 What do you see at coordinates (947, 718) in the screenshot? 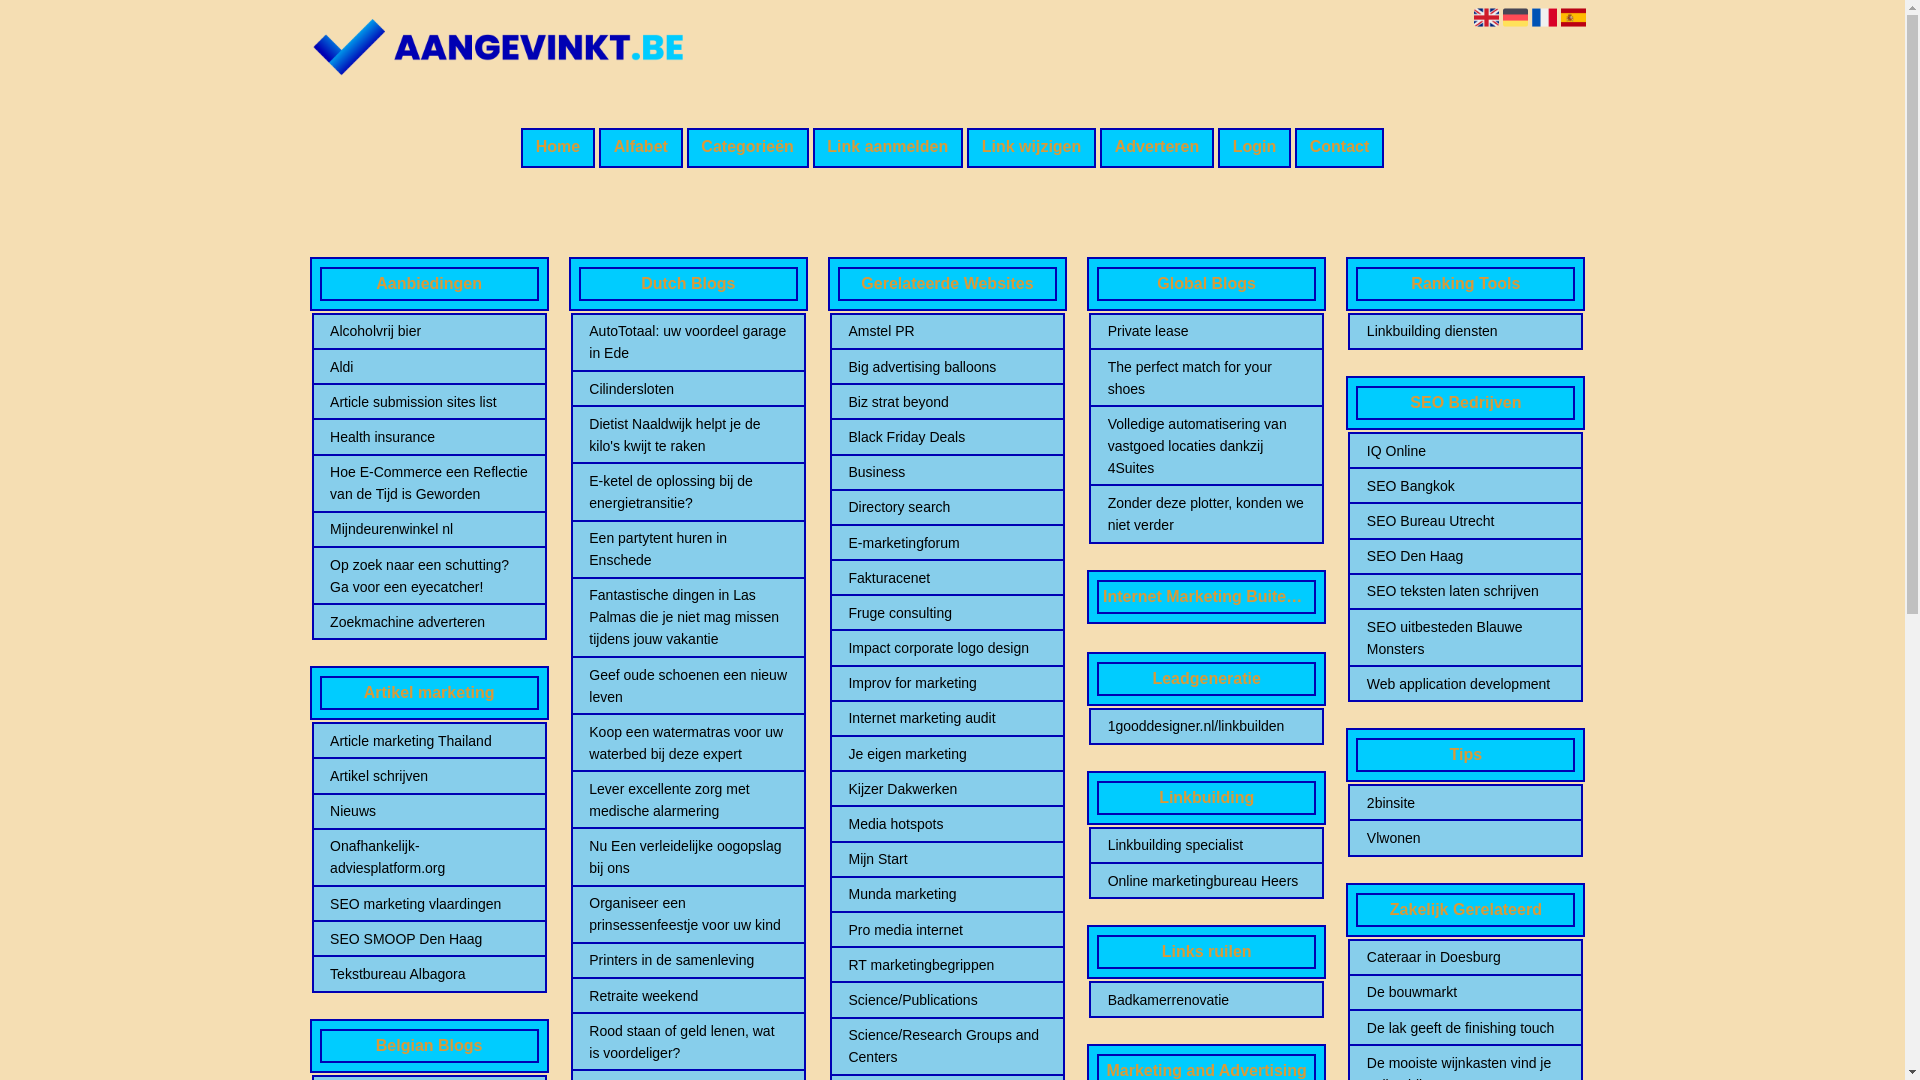
I see `Internet marketing audit` at bounding box center [947, 718].